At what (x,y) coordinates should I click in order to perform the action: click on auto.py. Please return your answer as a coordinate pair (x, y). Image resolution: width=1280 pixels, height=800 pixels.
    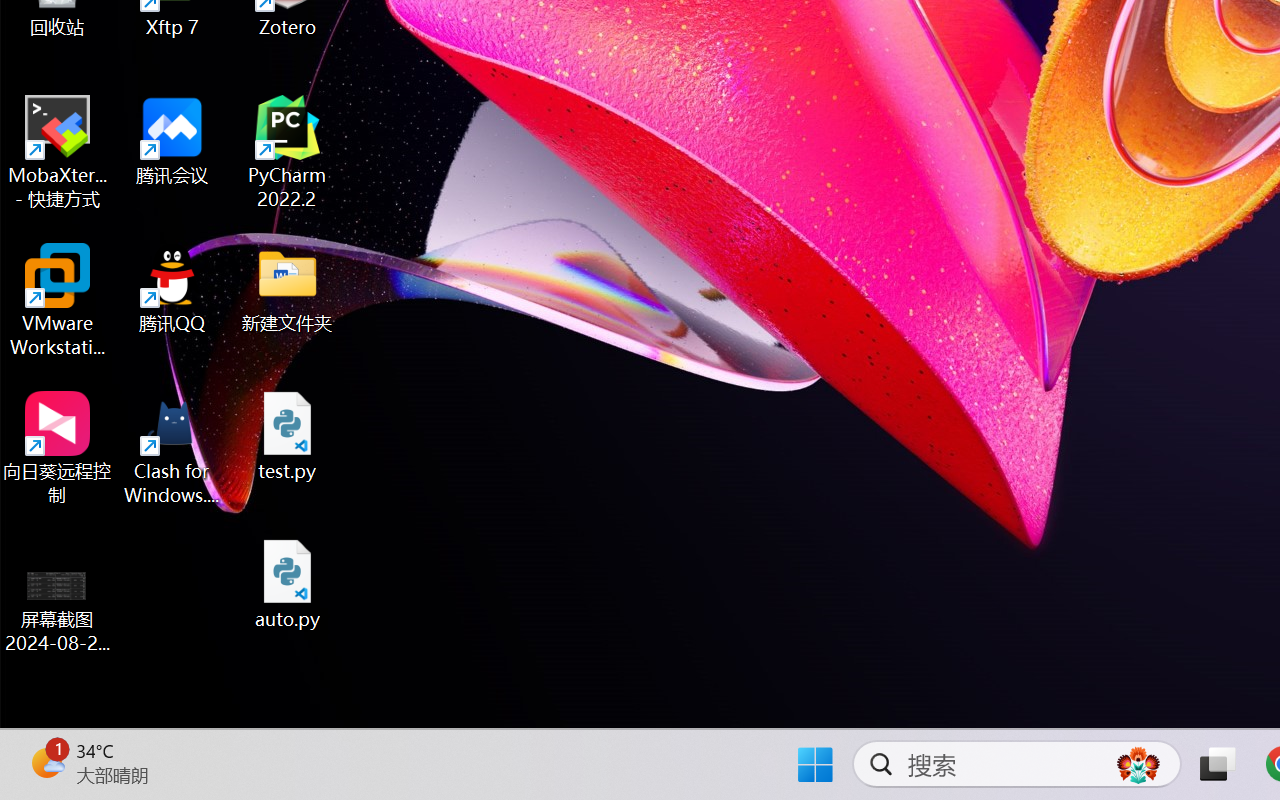
    Looking at the image, I should click on (288, 584).